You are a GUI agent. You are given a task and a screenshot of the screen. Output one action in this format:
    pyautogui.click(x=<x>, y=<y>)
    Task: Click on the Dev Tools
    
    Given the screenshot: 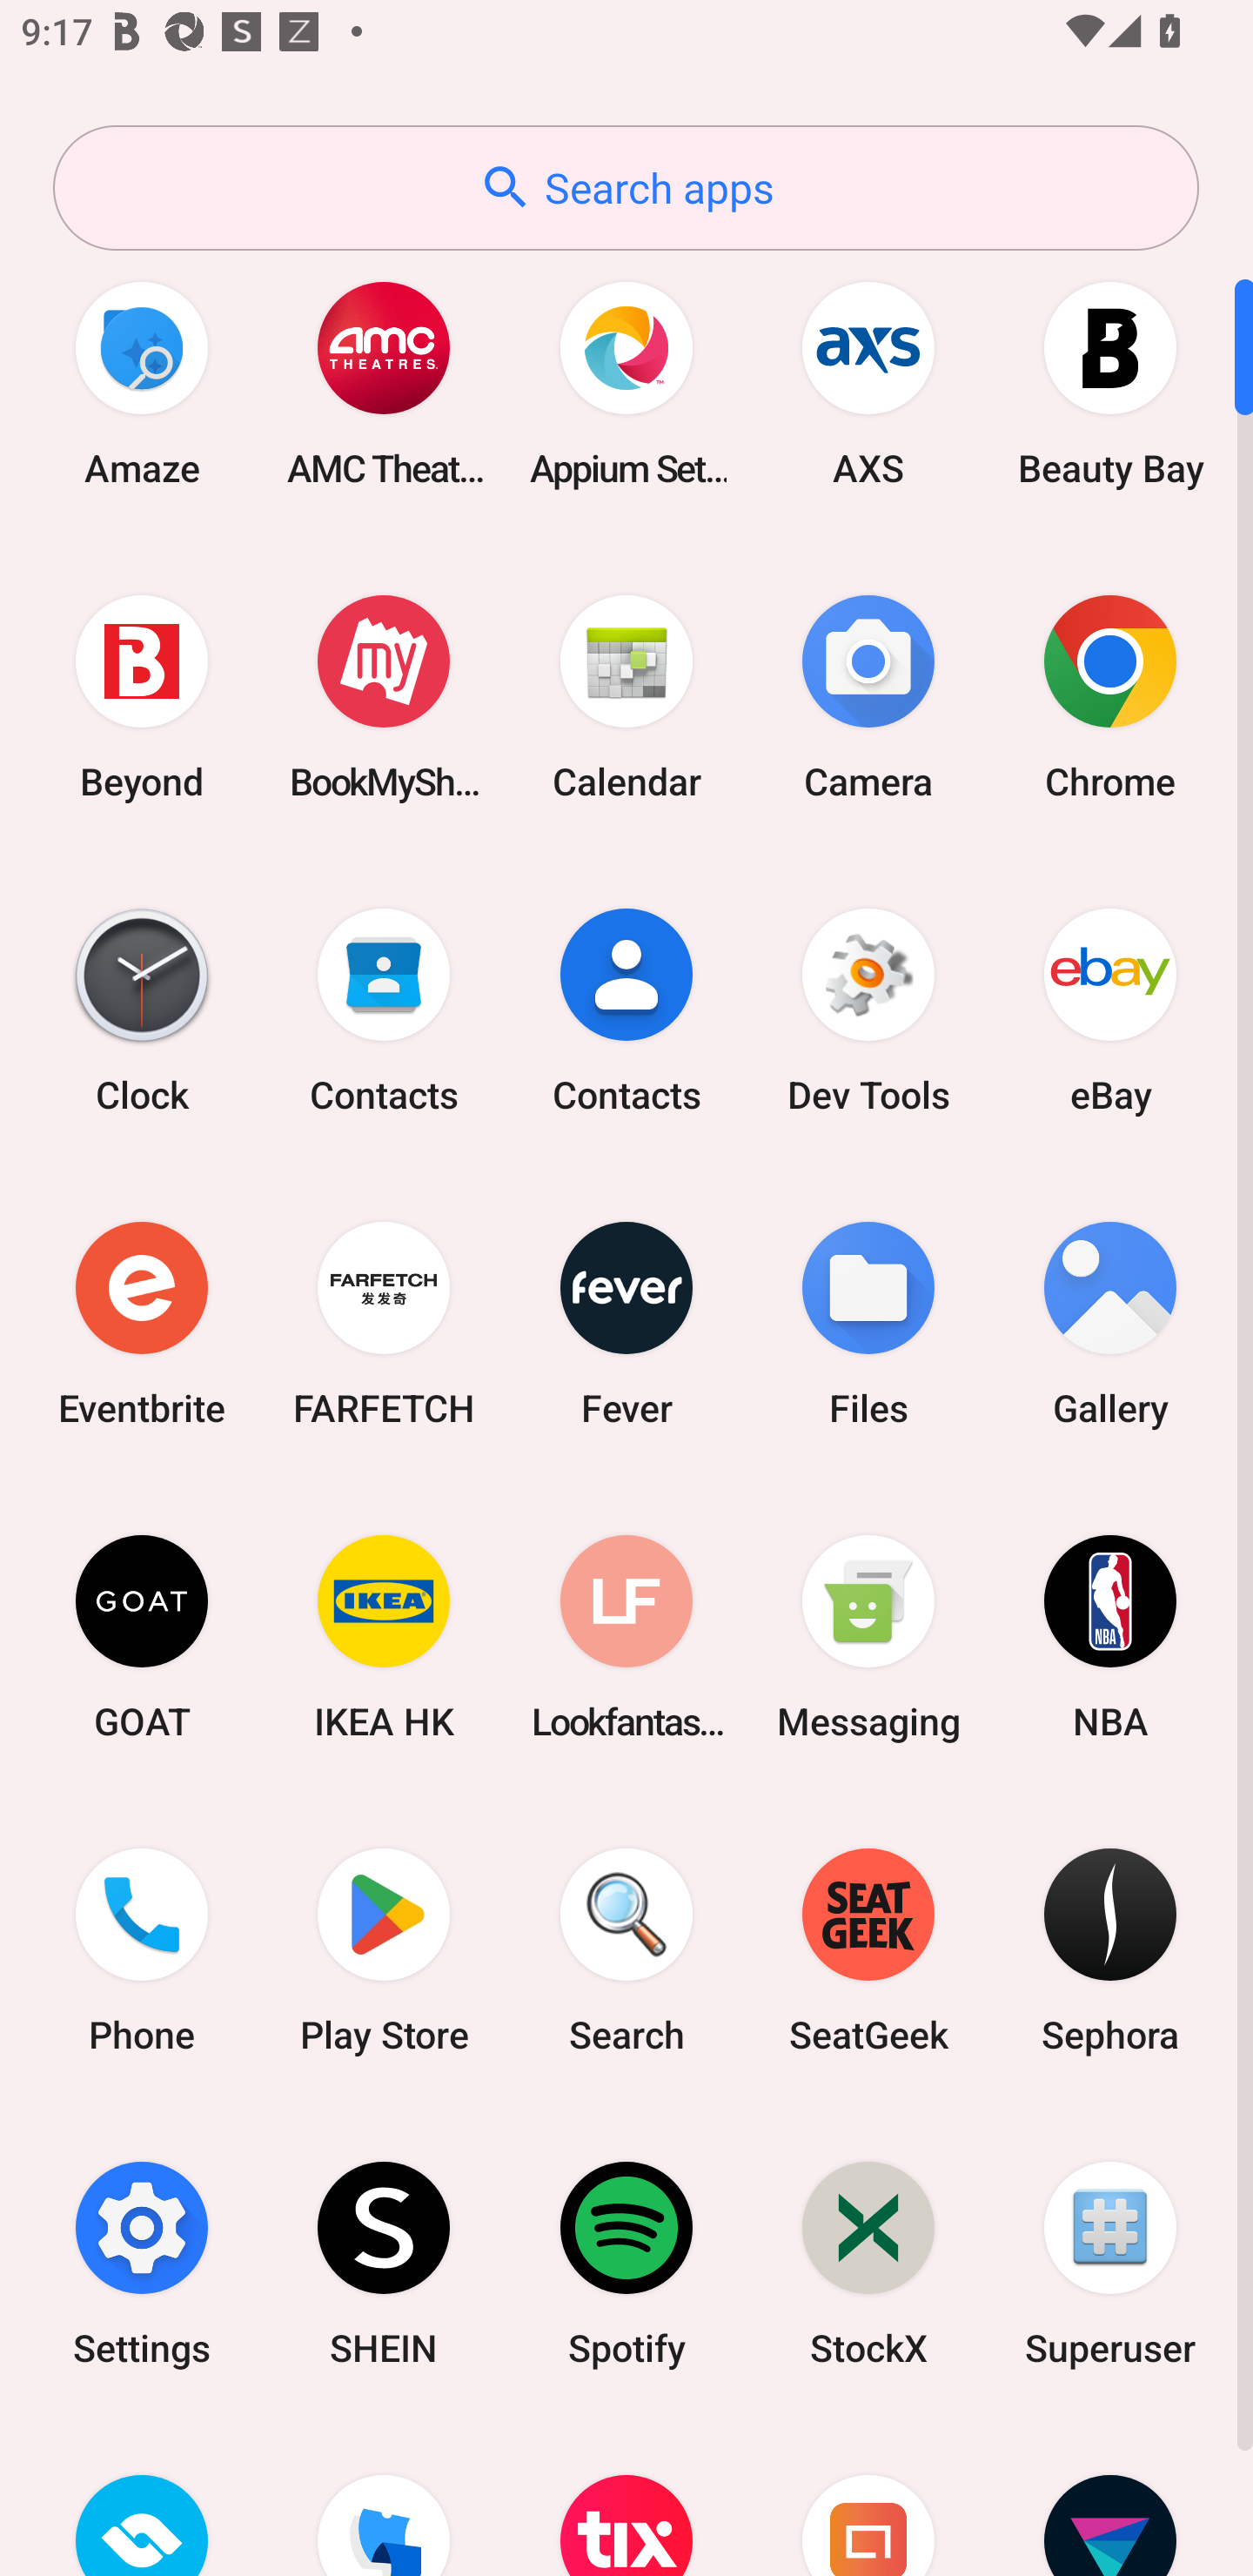 What is the action you would take?
    pyautogui.click(x=868, y=1010)
    